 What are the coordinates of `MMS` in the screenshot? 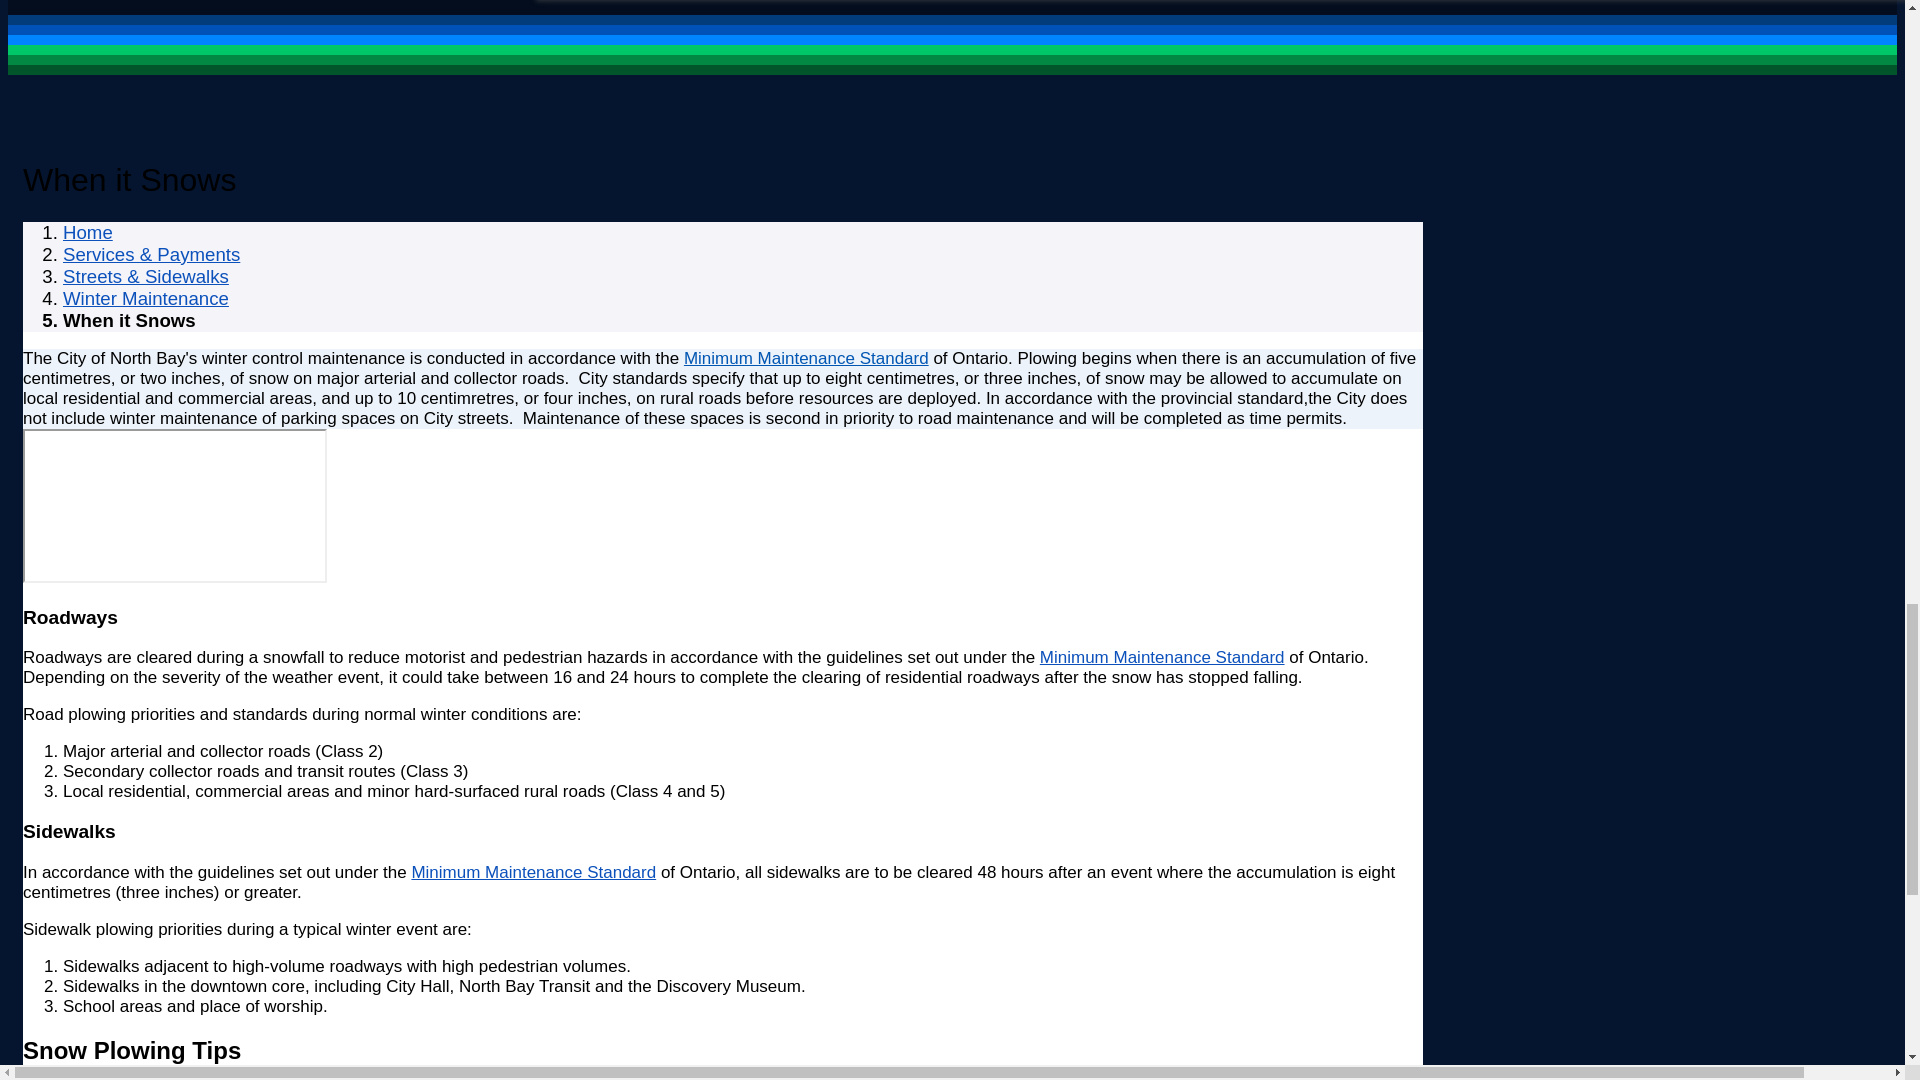 It's located at (533, 872).